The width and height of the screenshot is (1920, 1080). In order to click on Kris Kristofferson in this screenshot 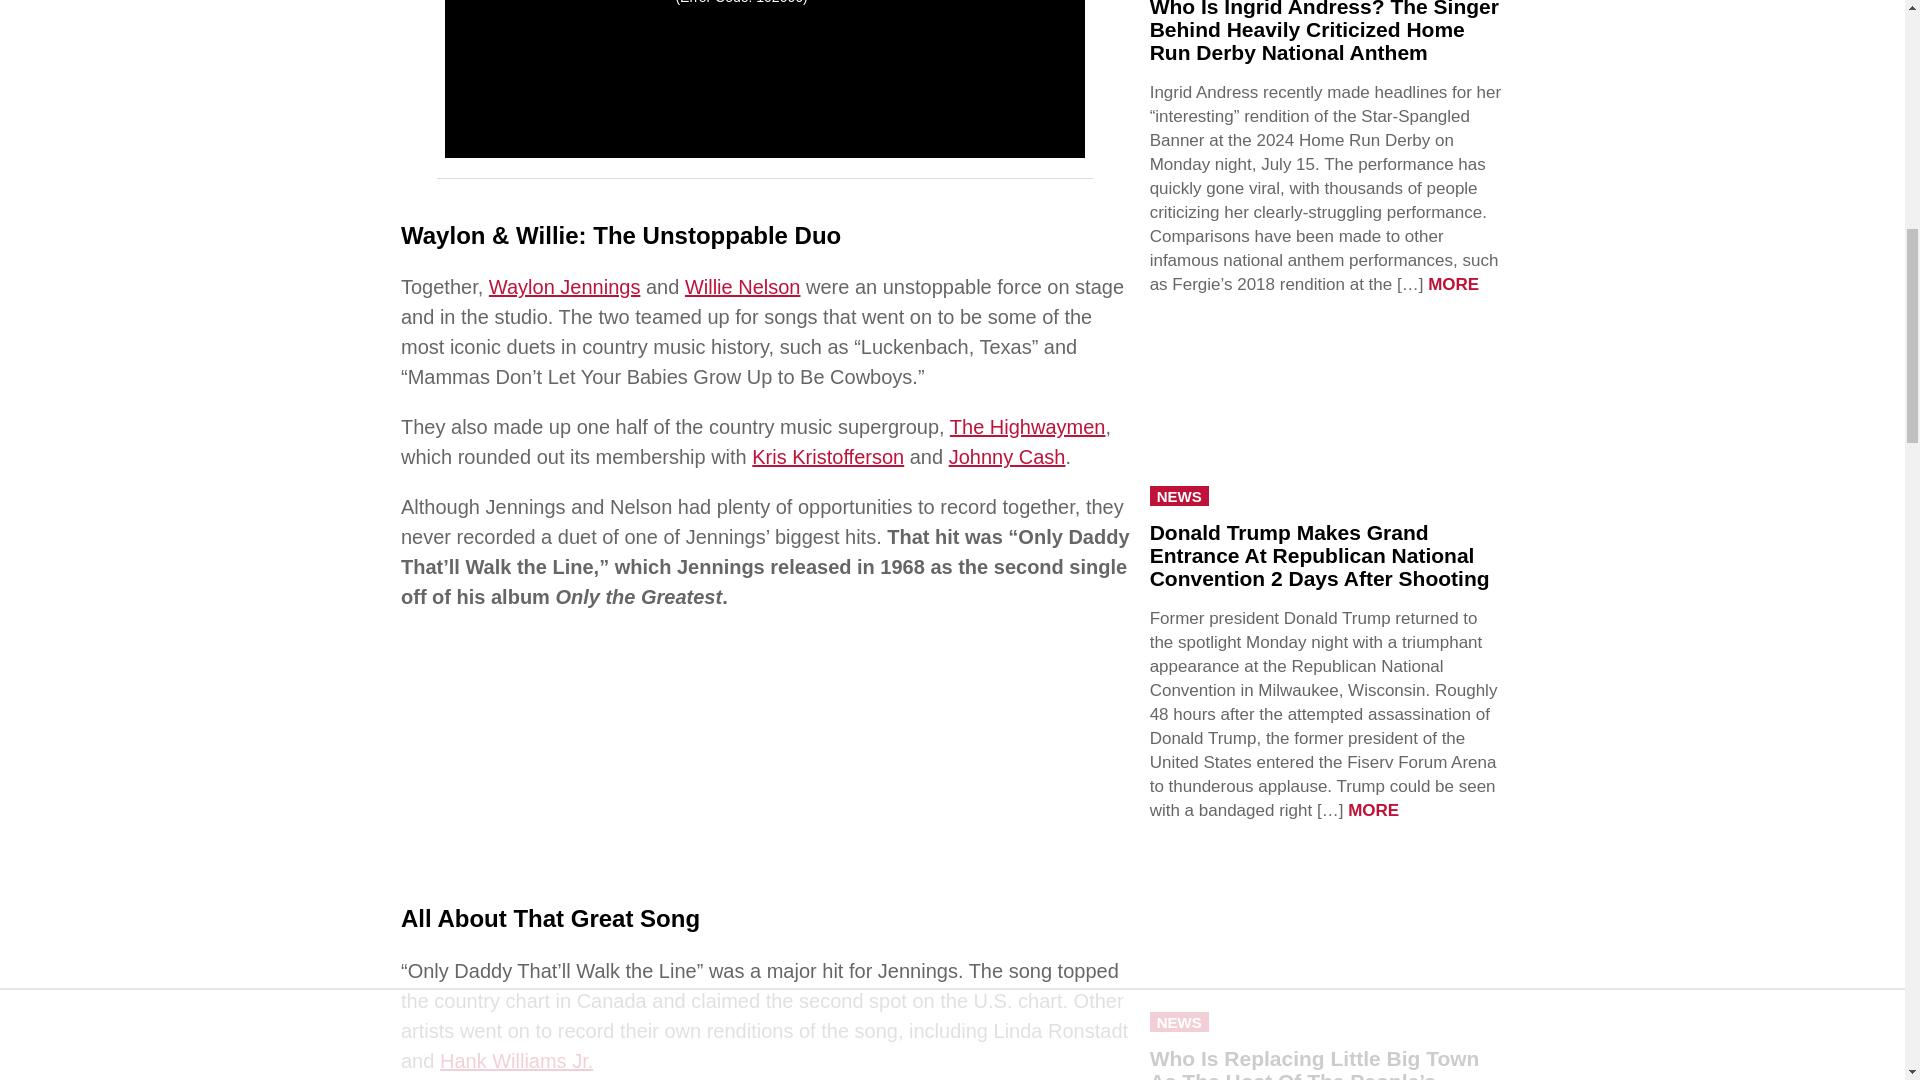, I will do `click(828, 456)`.